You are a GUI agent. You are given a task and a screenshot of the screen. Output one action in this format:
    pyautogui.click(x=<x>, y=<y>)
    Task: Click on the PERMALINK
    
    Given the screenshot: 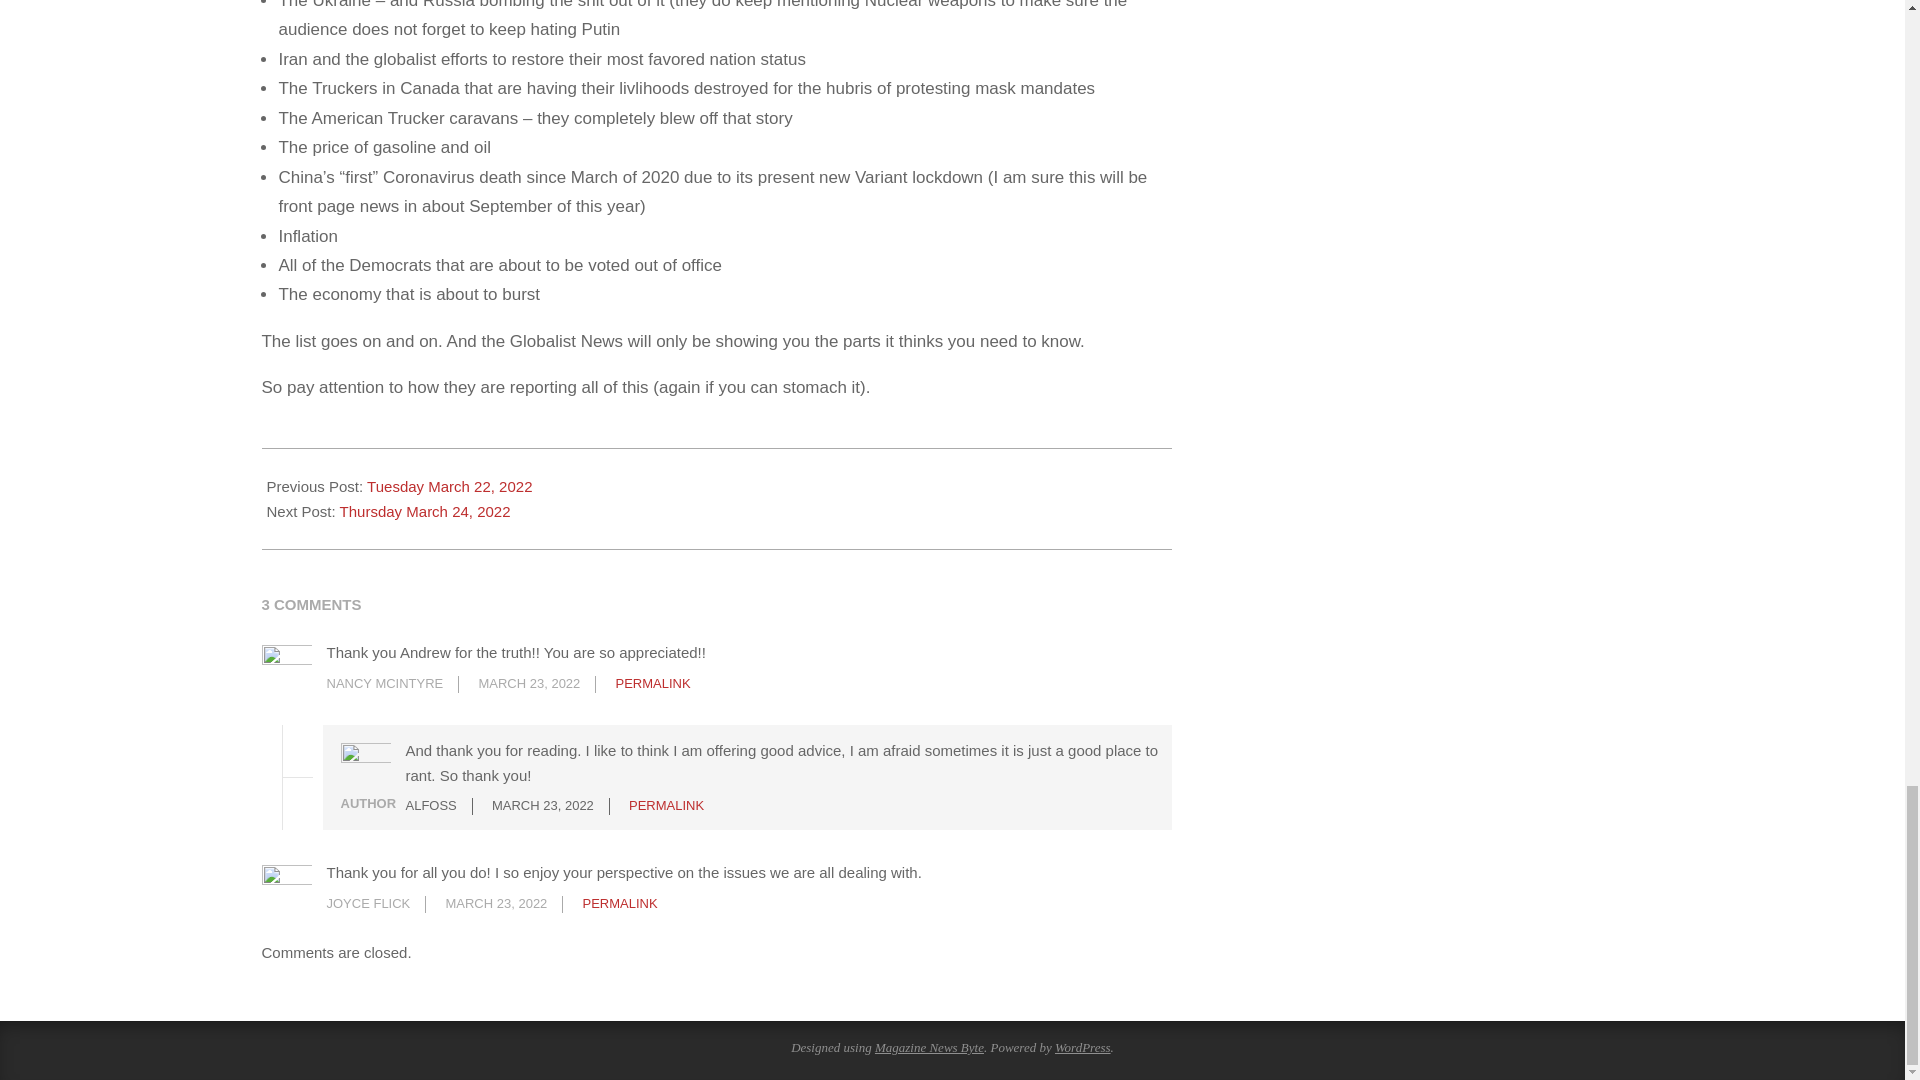 What is the action you would take?
    pyautogui.click(x=666, y=806)
    